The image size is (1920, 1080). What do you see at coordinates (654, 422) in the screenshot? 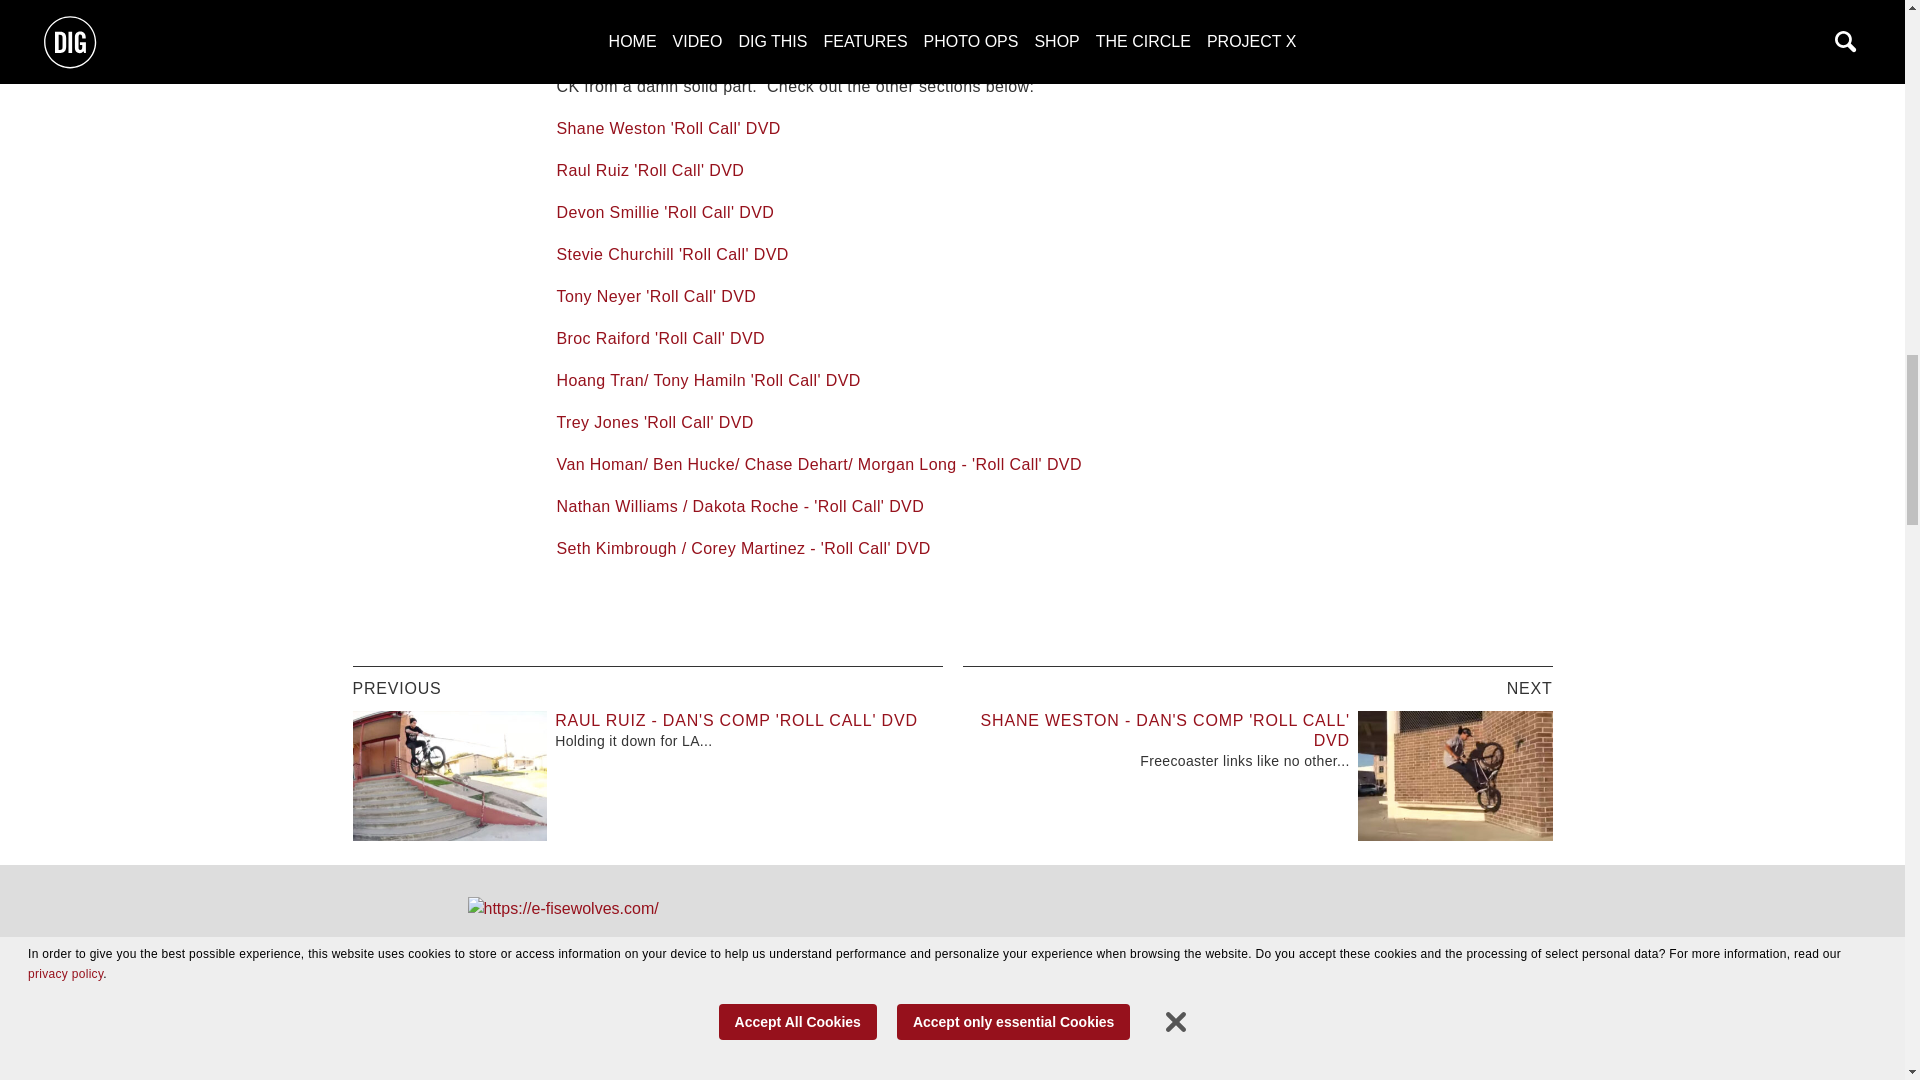
I see `Trey Jones 'Roll Call' DVD` at bounding box center [654, 422].